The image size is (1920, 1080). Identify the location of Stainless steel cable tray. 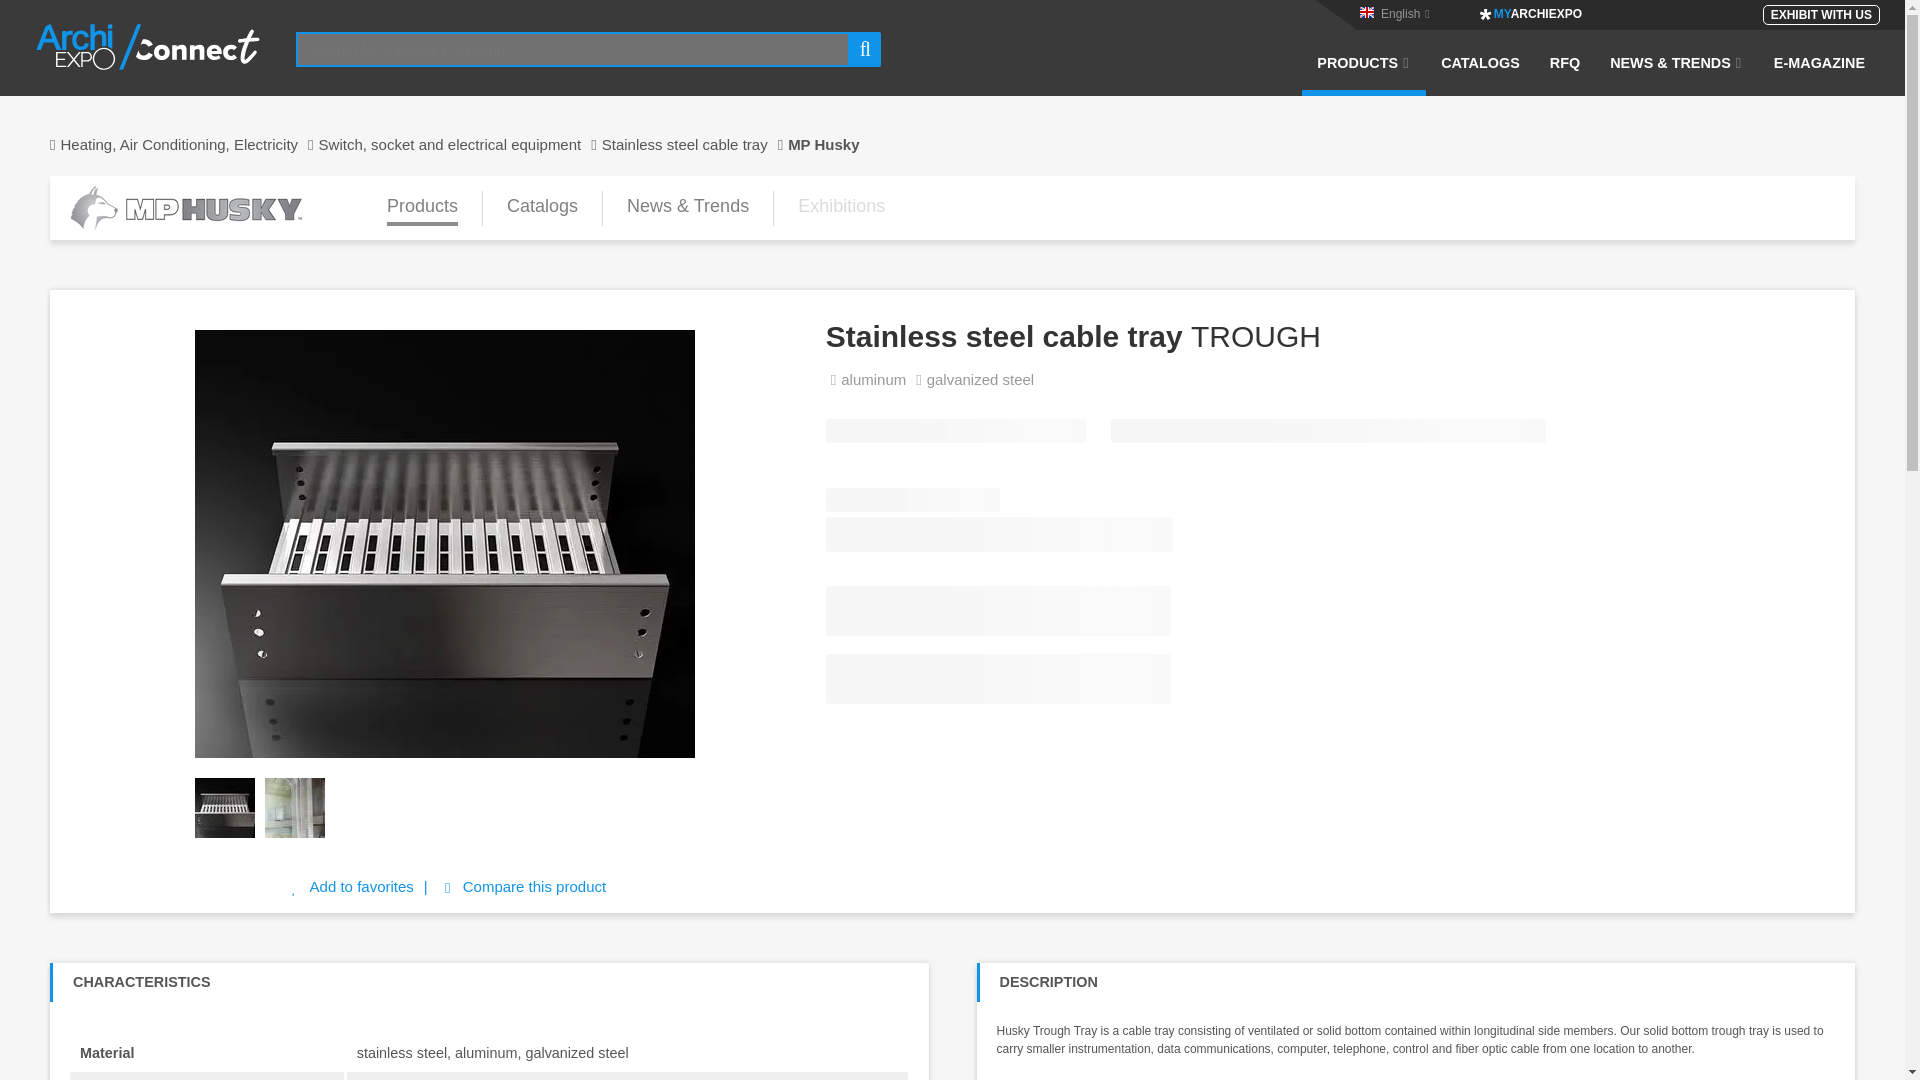
(694, 144).